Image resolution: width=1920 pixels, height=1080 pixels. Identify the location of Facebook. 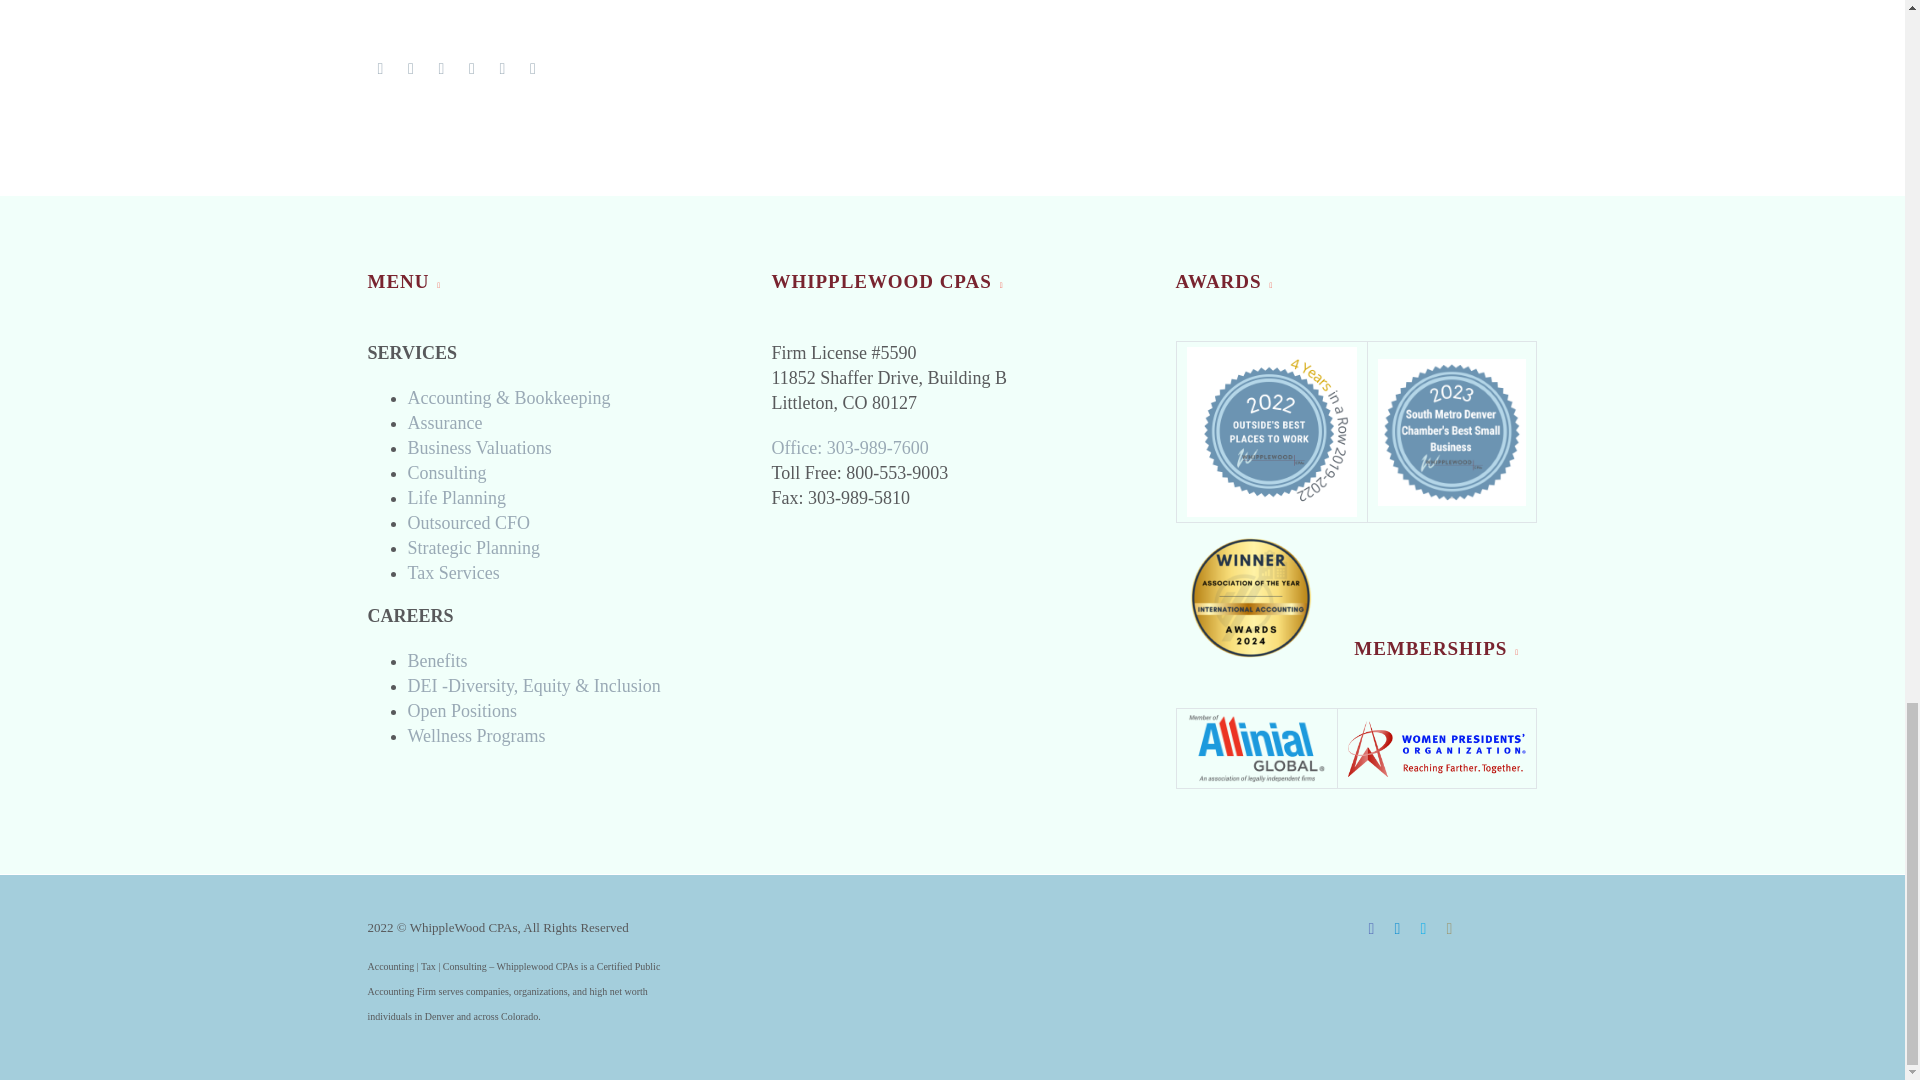
(1372, 929).